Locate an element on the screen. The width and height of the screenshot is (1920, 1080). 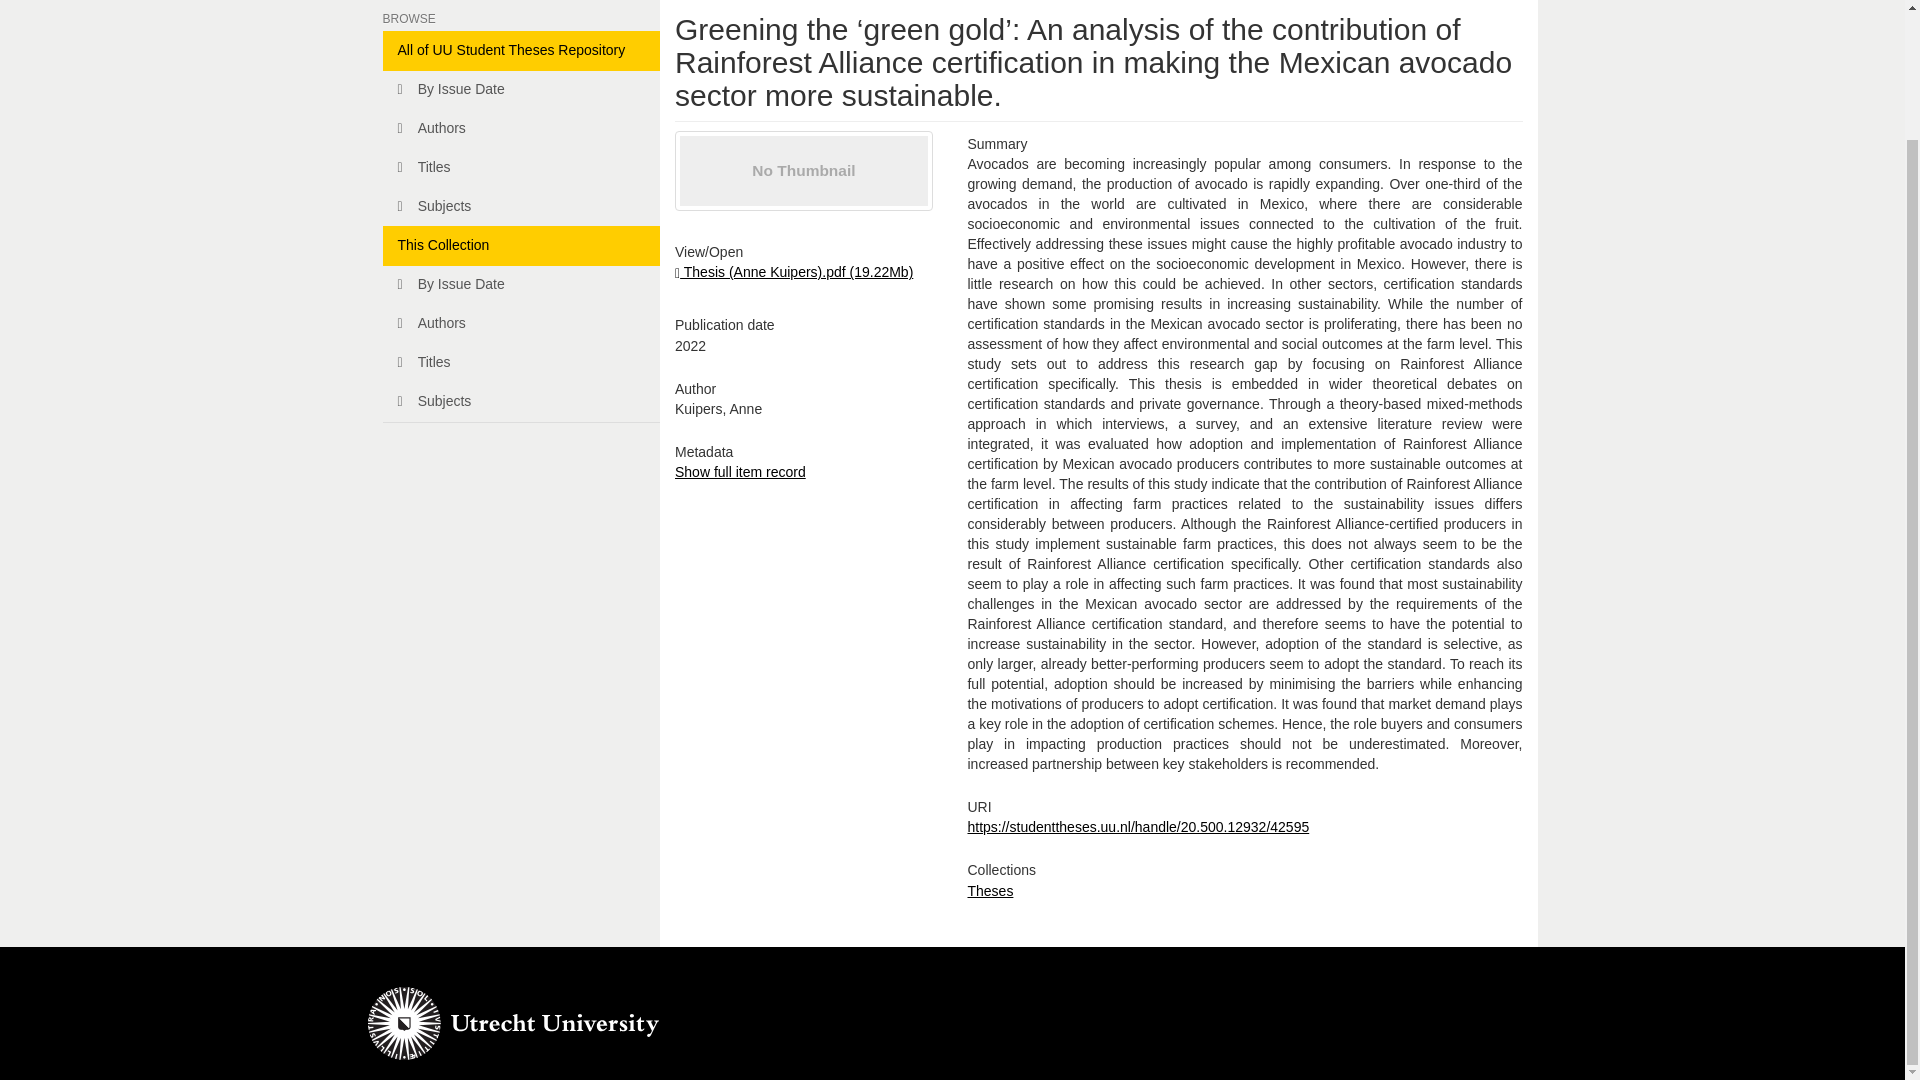
Titles is located at coordinates (521, 363).